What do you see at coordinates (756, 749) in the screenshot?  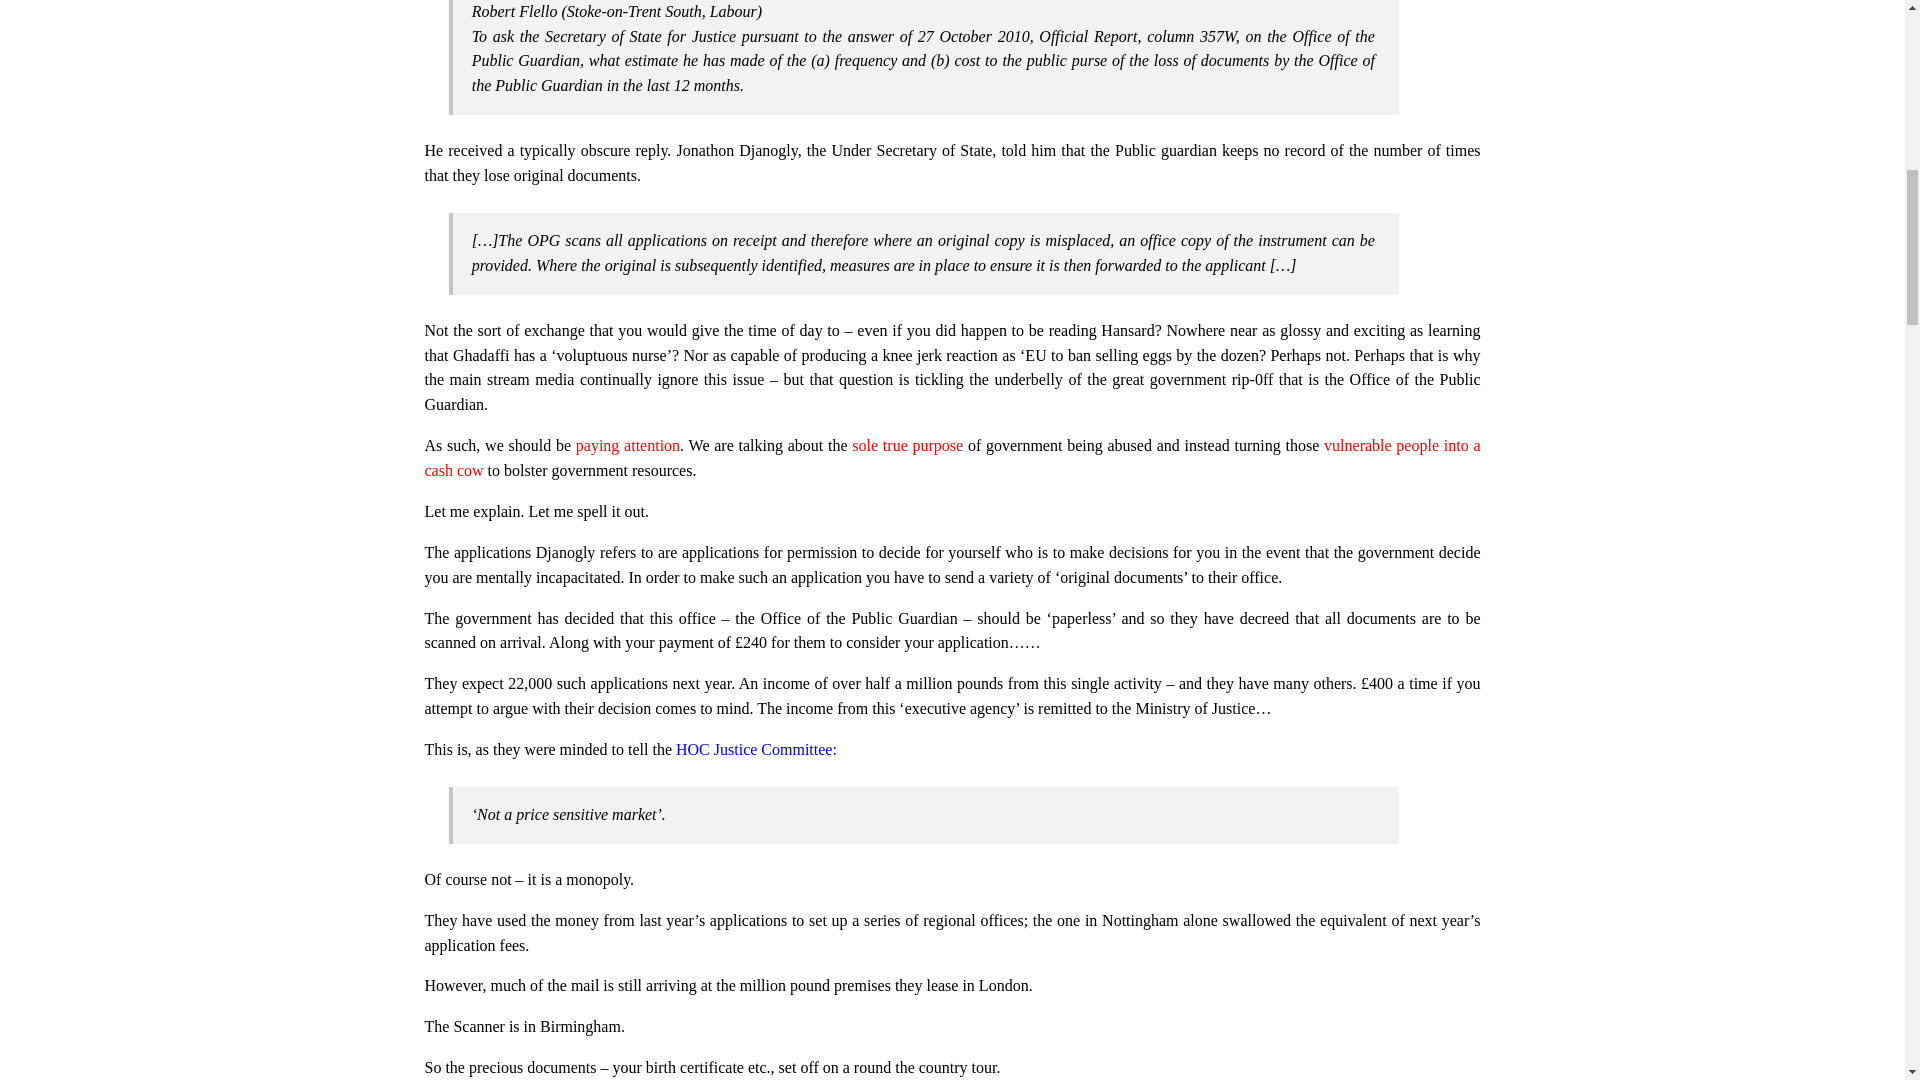 I see `HOC Justice Committee:` at bounding box center [756, 749].